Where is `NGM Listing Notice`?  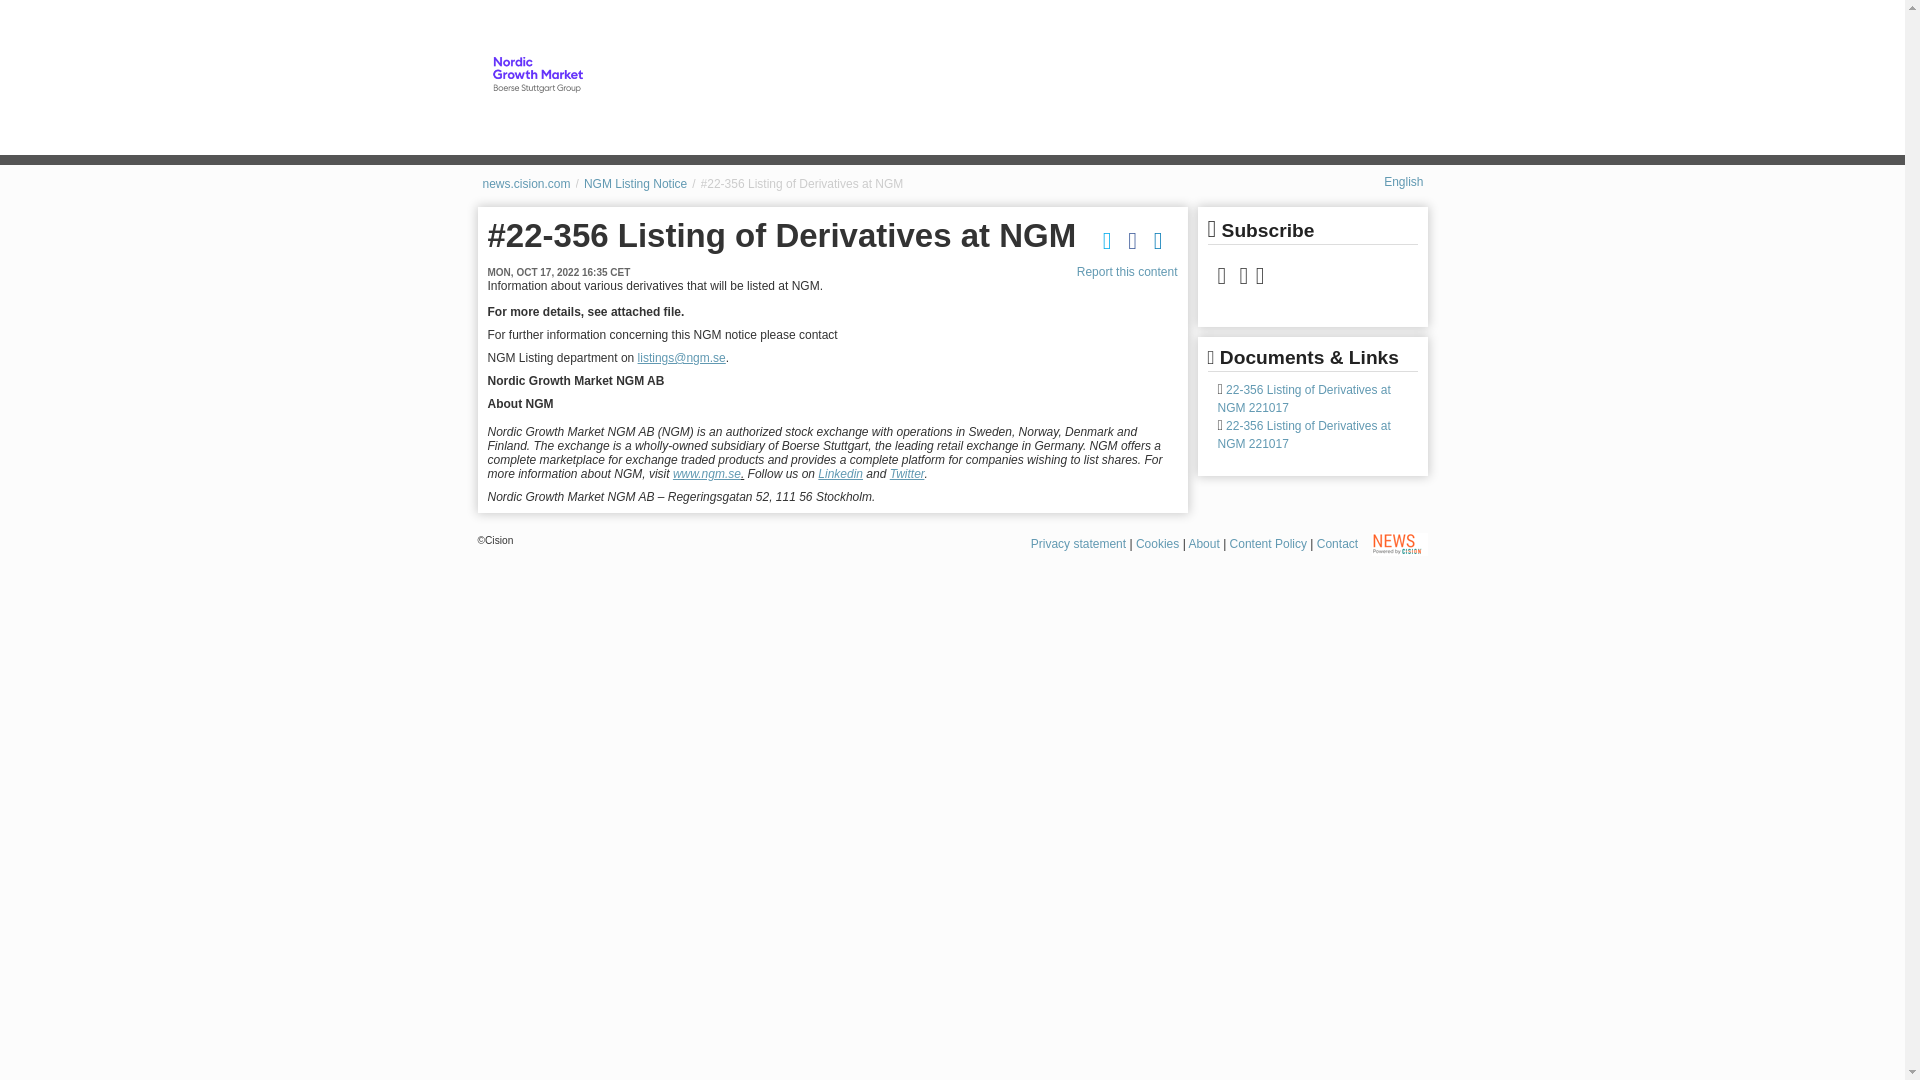 NGM Listing Notice is located at coordinates (635, 184).